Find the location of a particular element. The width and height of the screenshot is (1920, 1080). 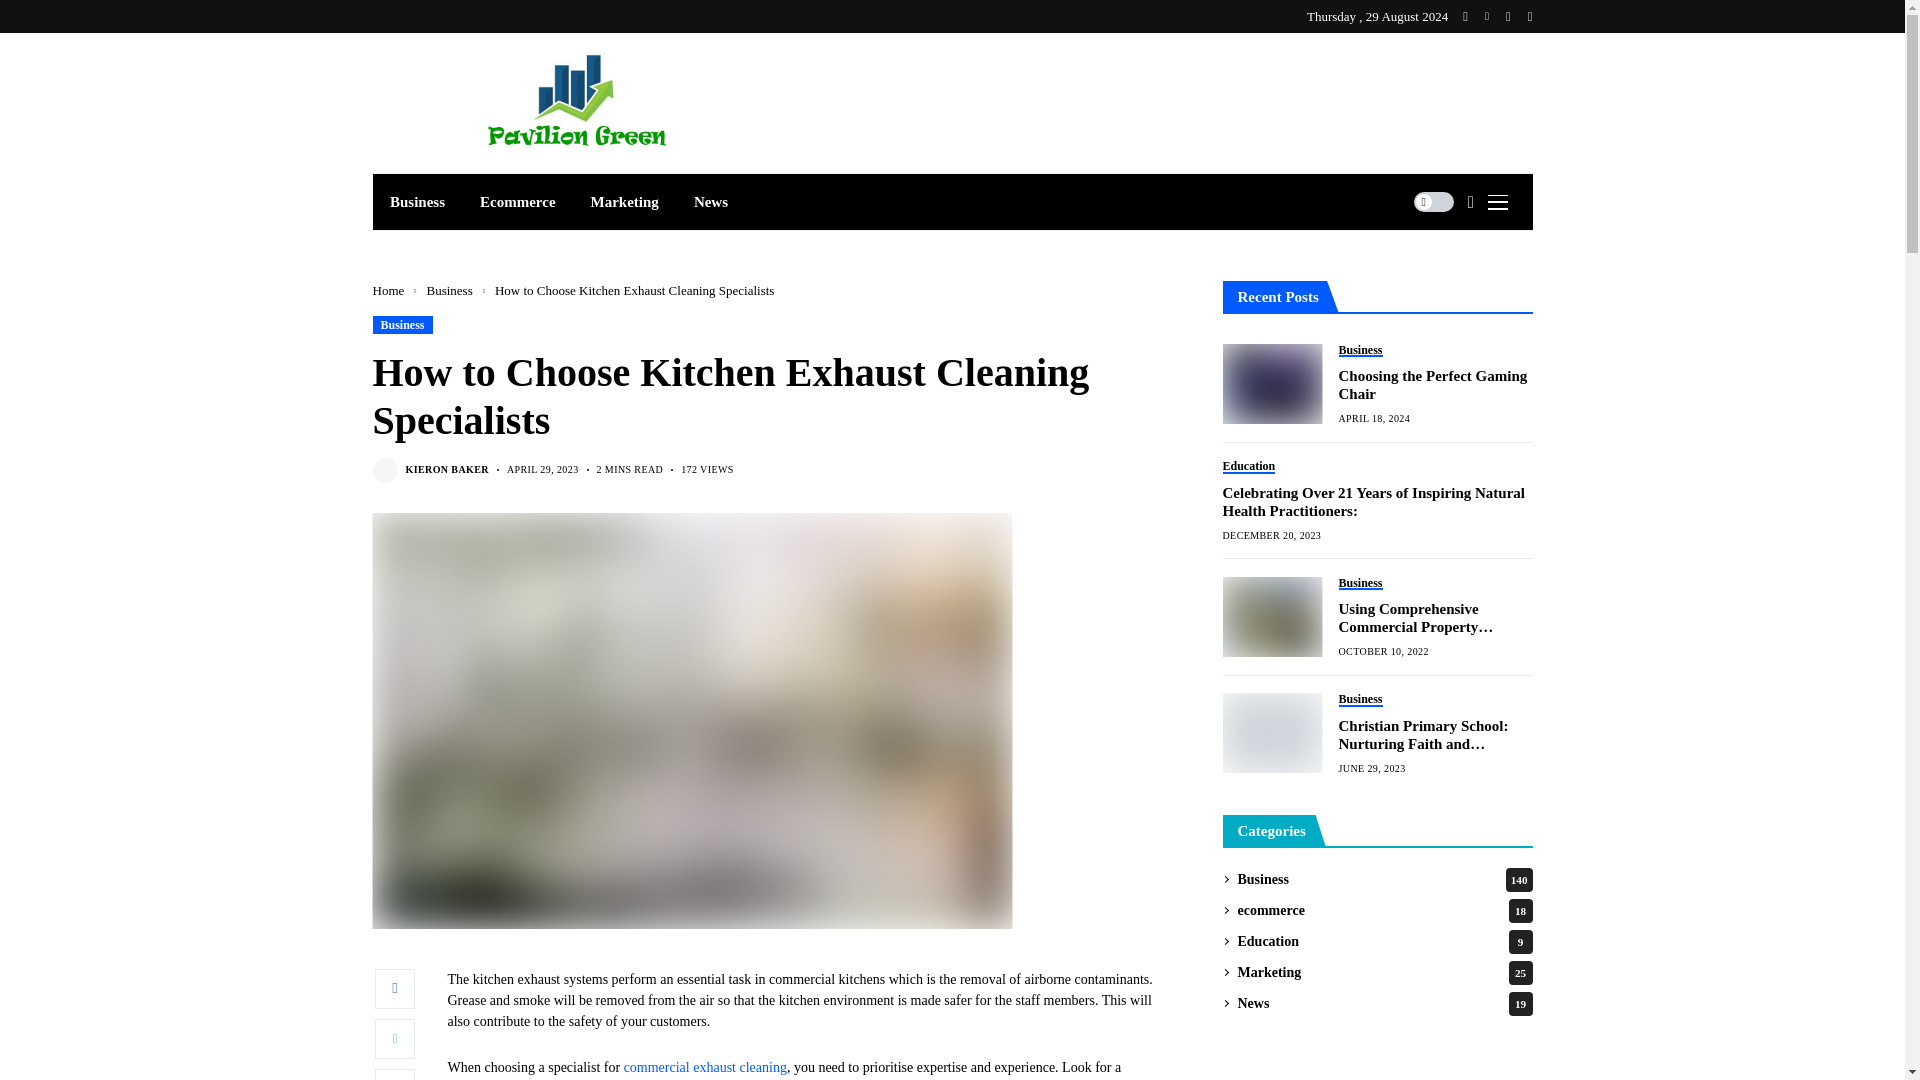

Marketing is located at coordinates (624, 202).